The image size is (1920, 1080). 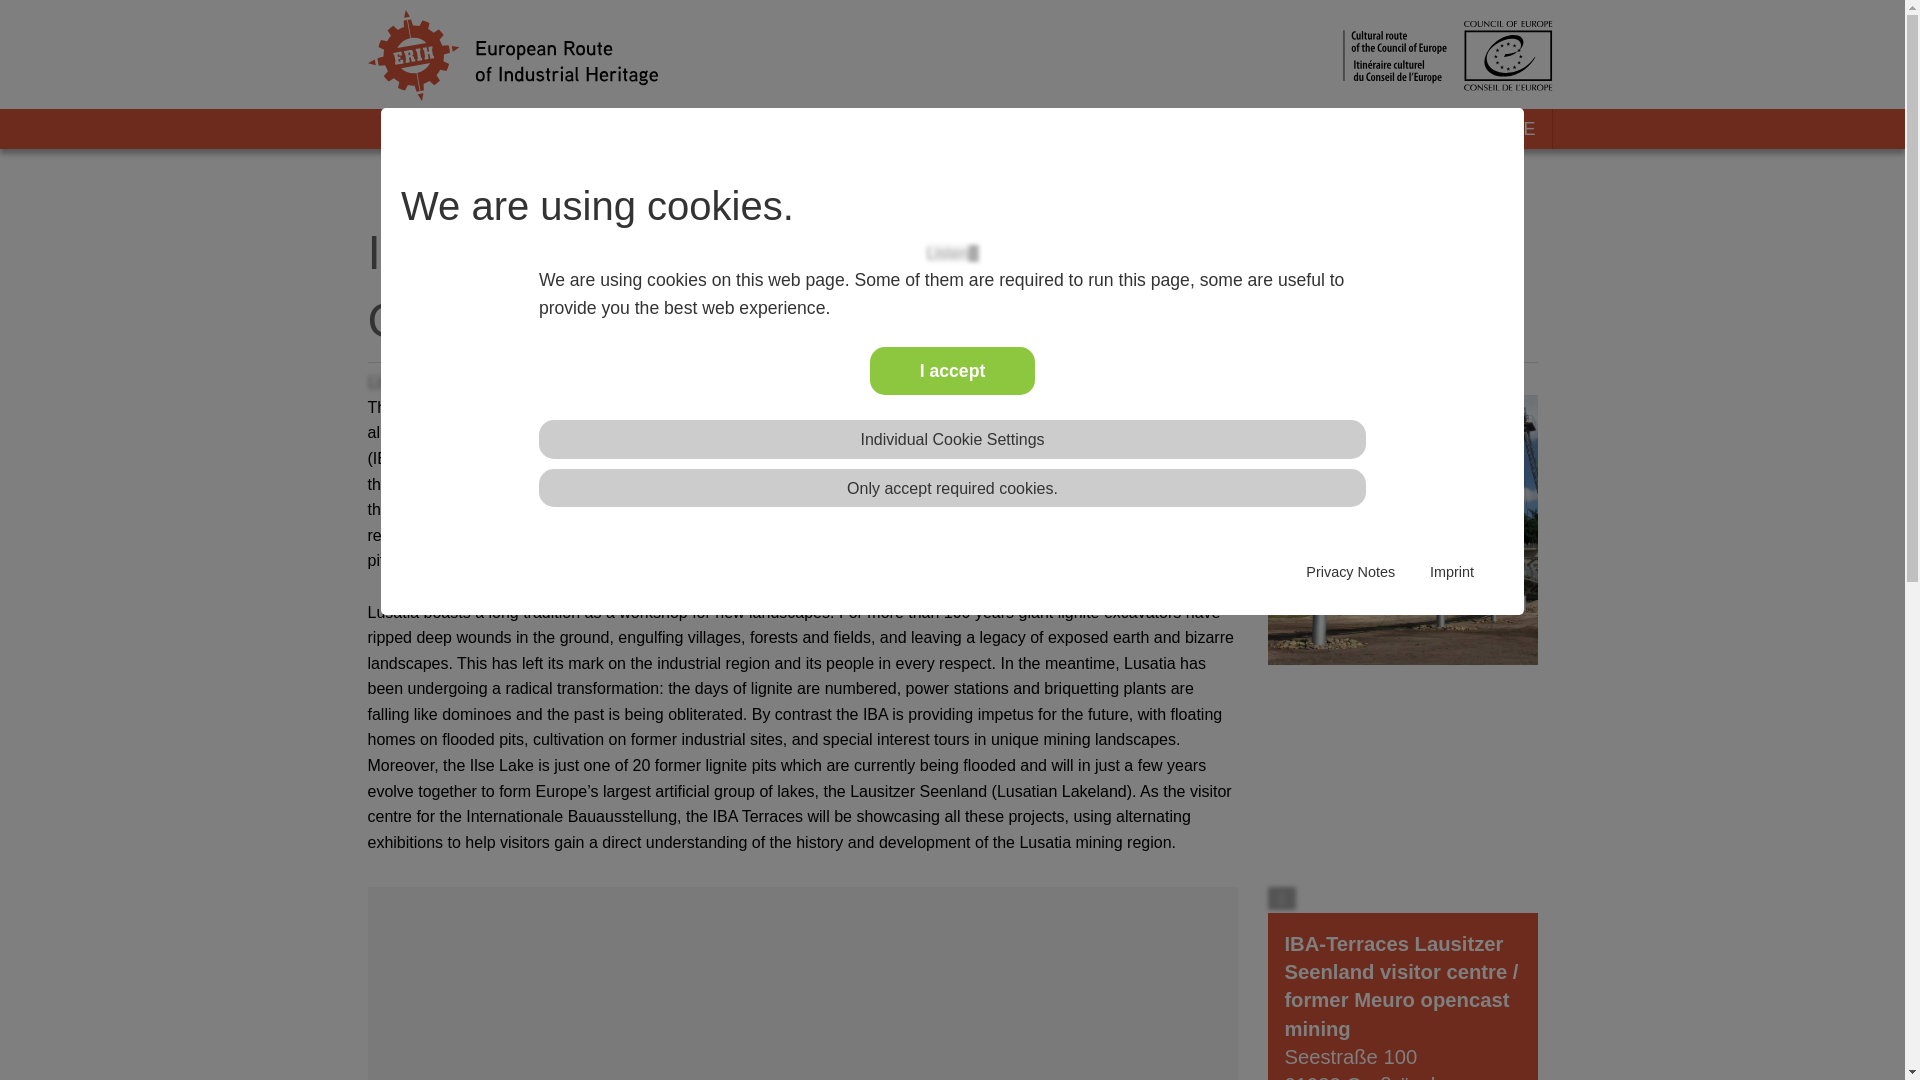 I want to click on Only accept required cookies., so click(x=952, y=488).